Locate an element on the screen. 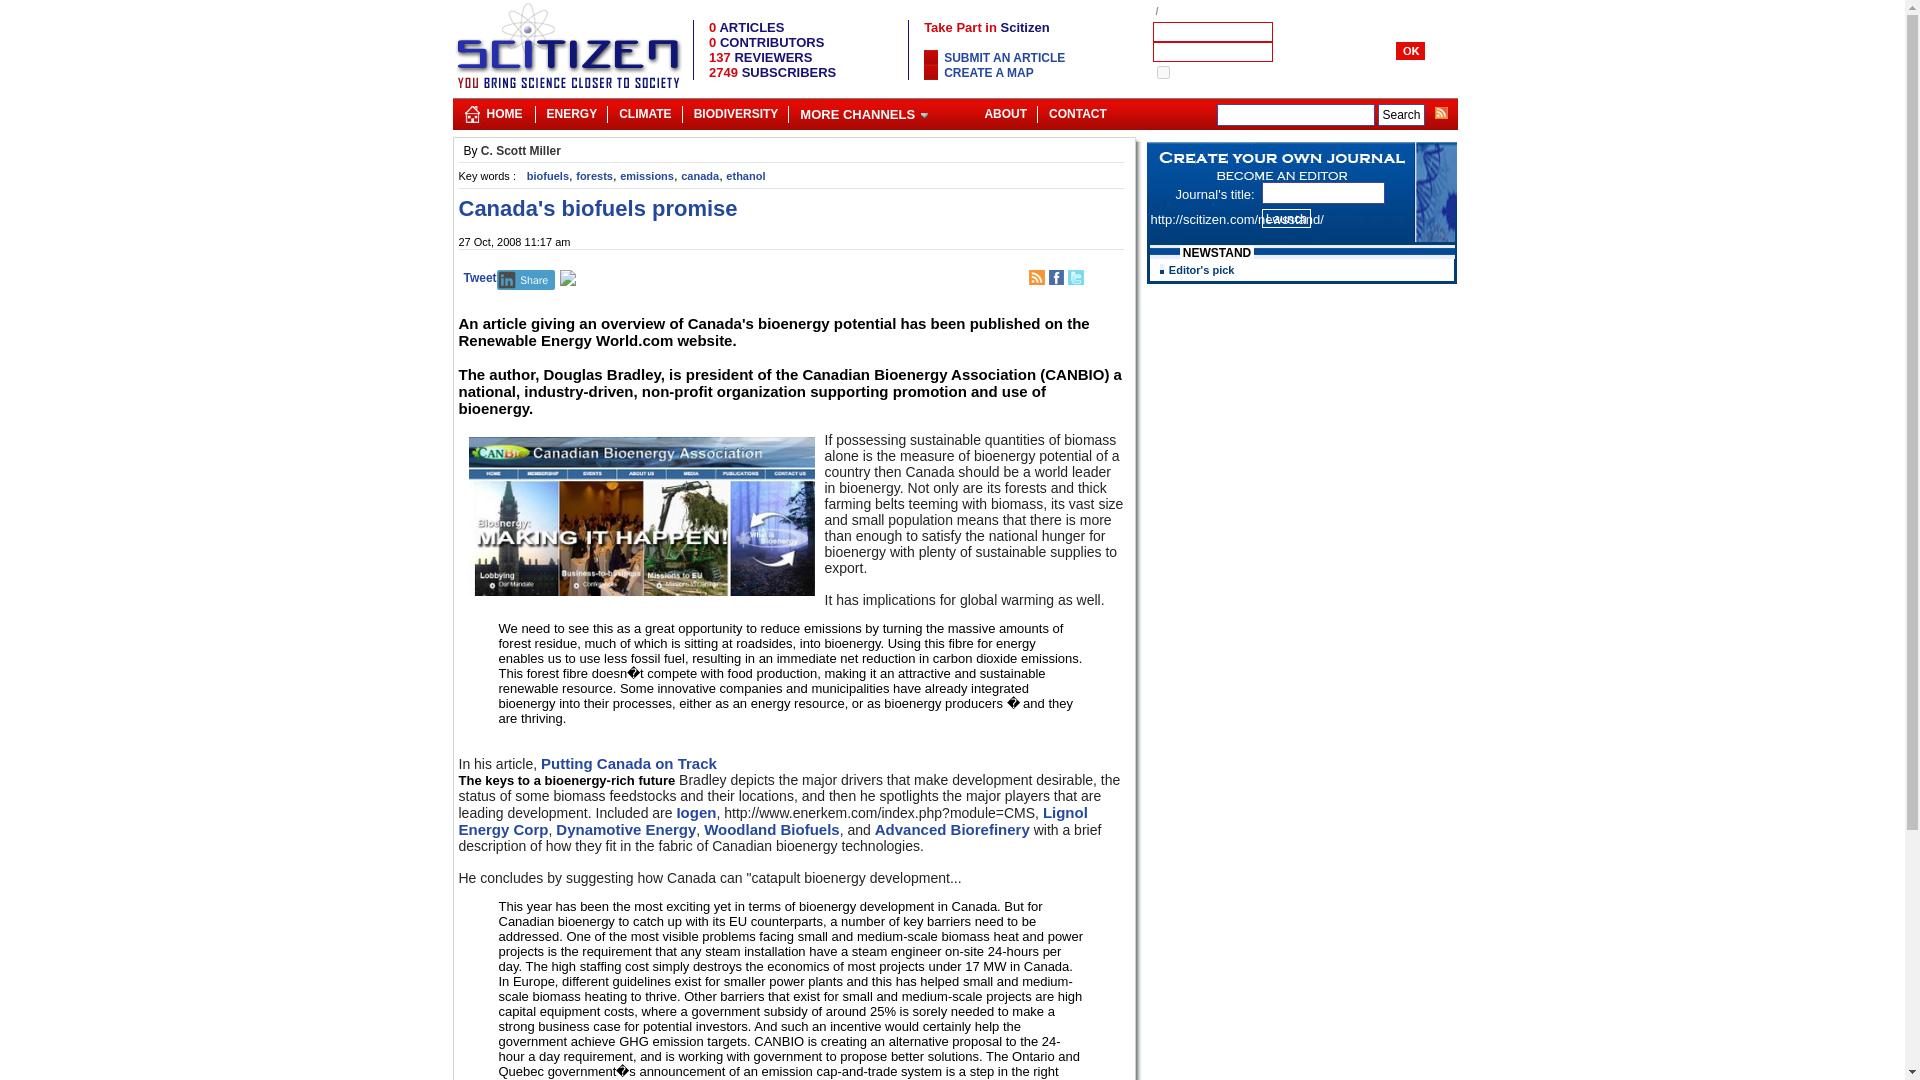 The width and height of the screenshot is (1920, 1080). ethanol is located at coordinates (744, 176).